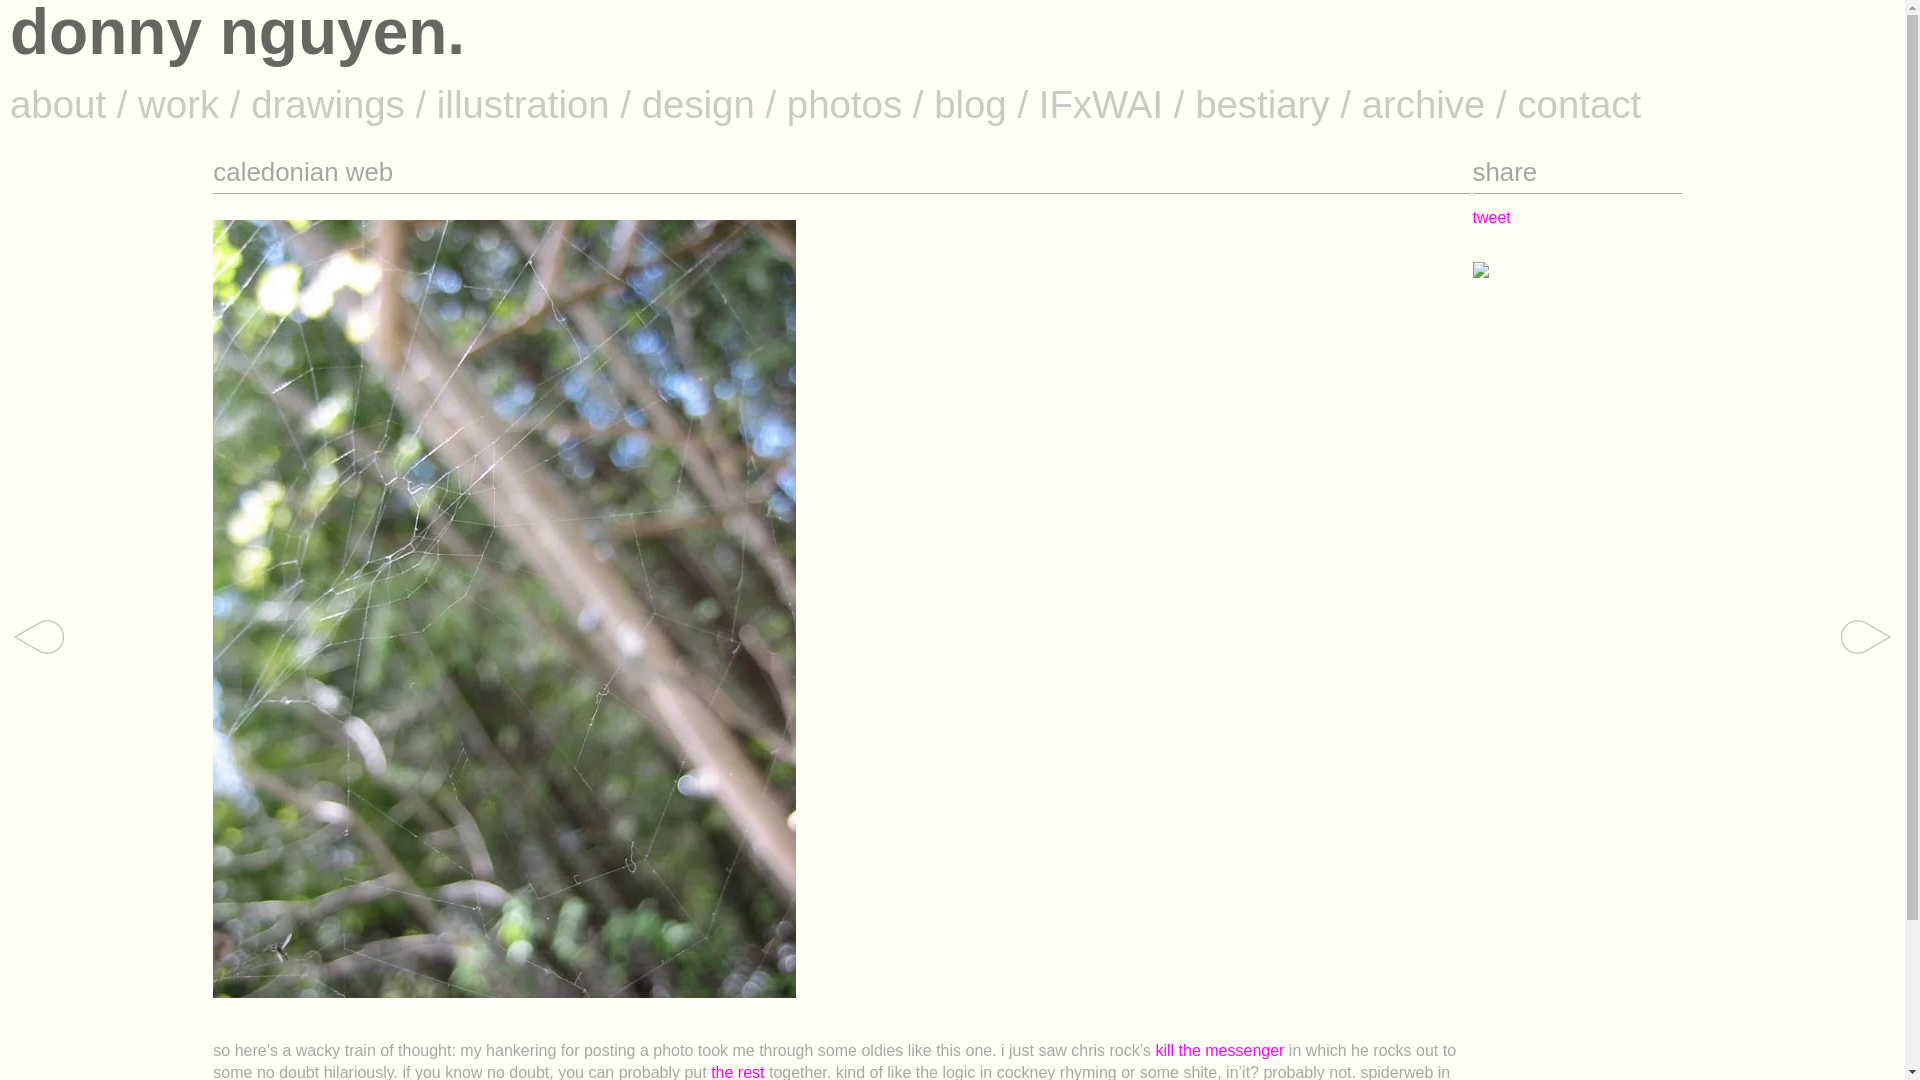 The image size is (1920, 1080). I want to click on work, so click(178, 104).